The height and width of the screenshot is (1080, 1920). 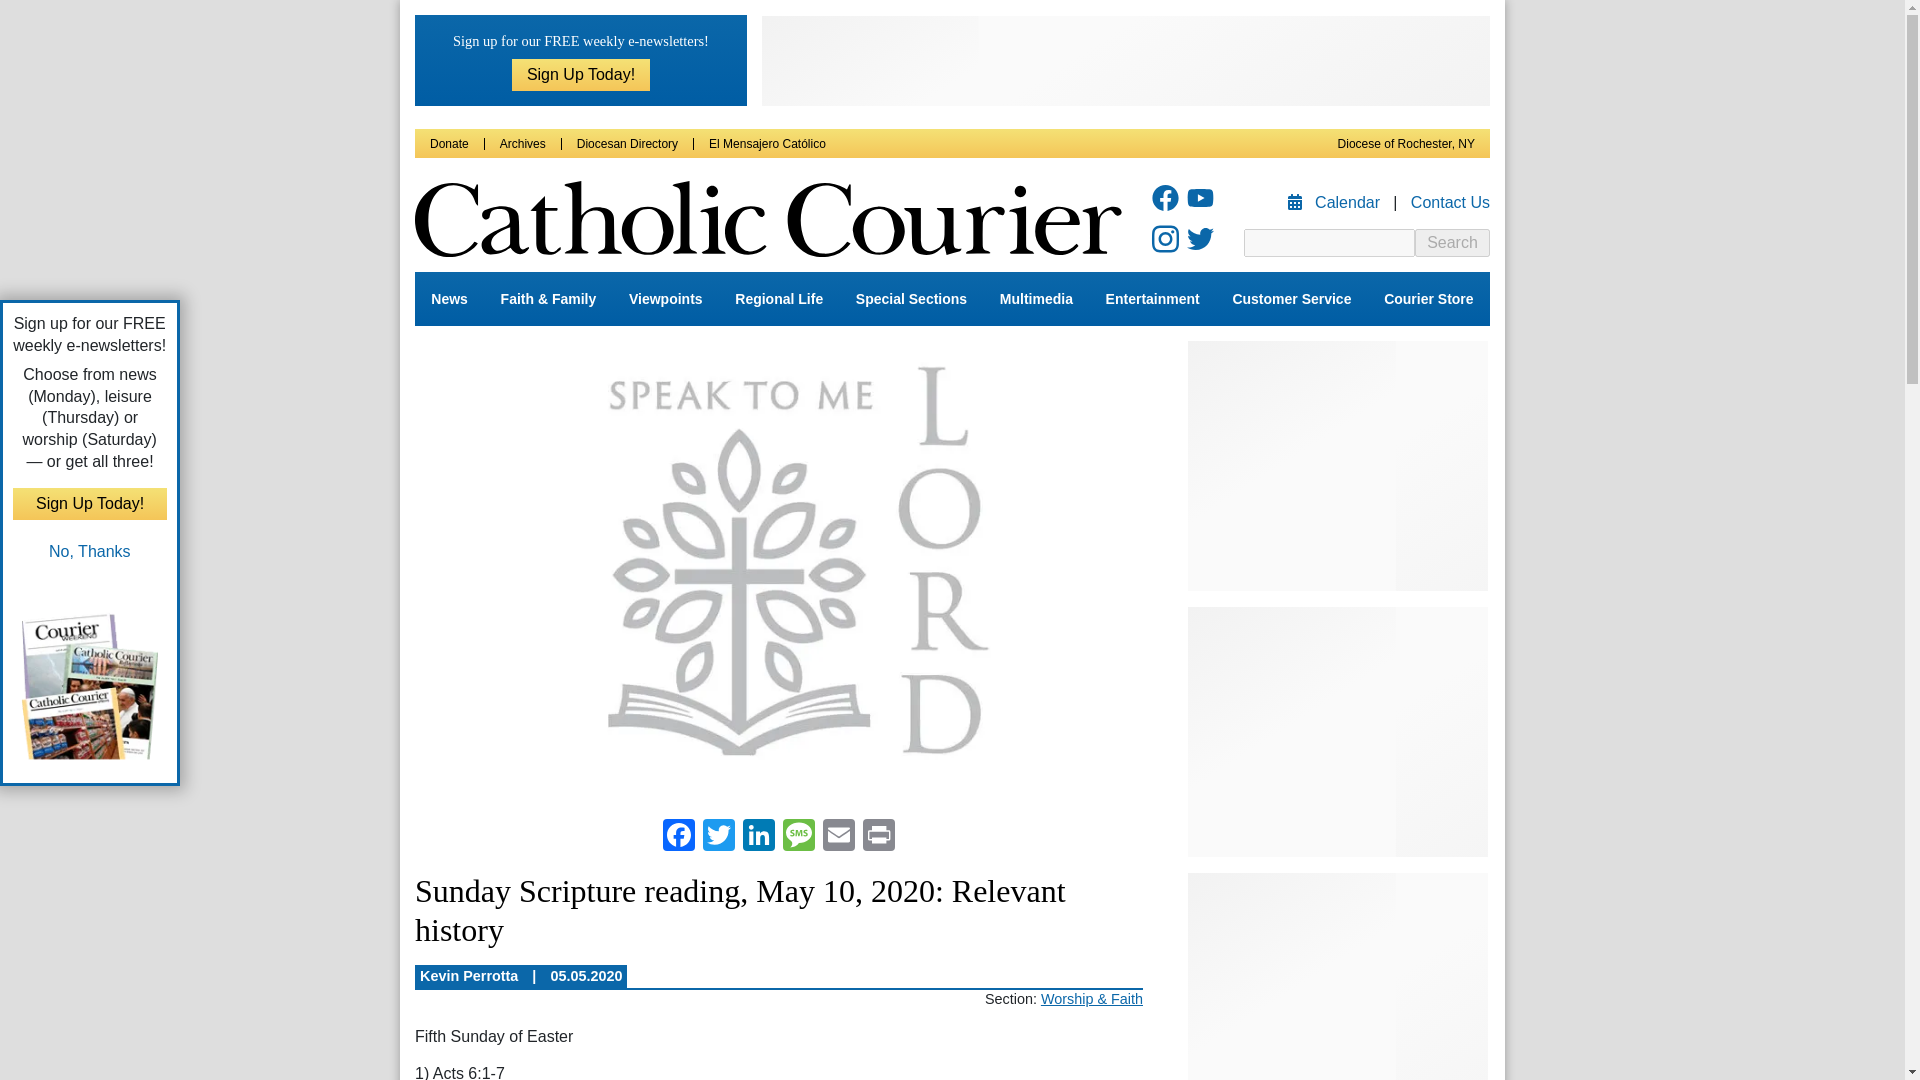 I want to click on Search, so click(x=1452, y=242).